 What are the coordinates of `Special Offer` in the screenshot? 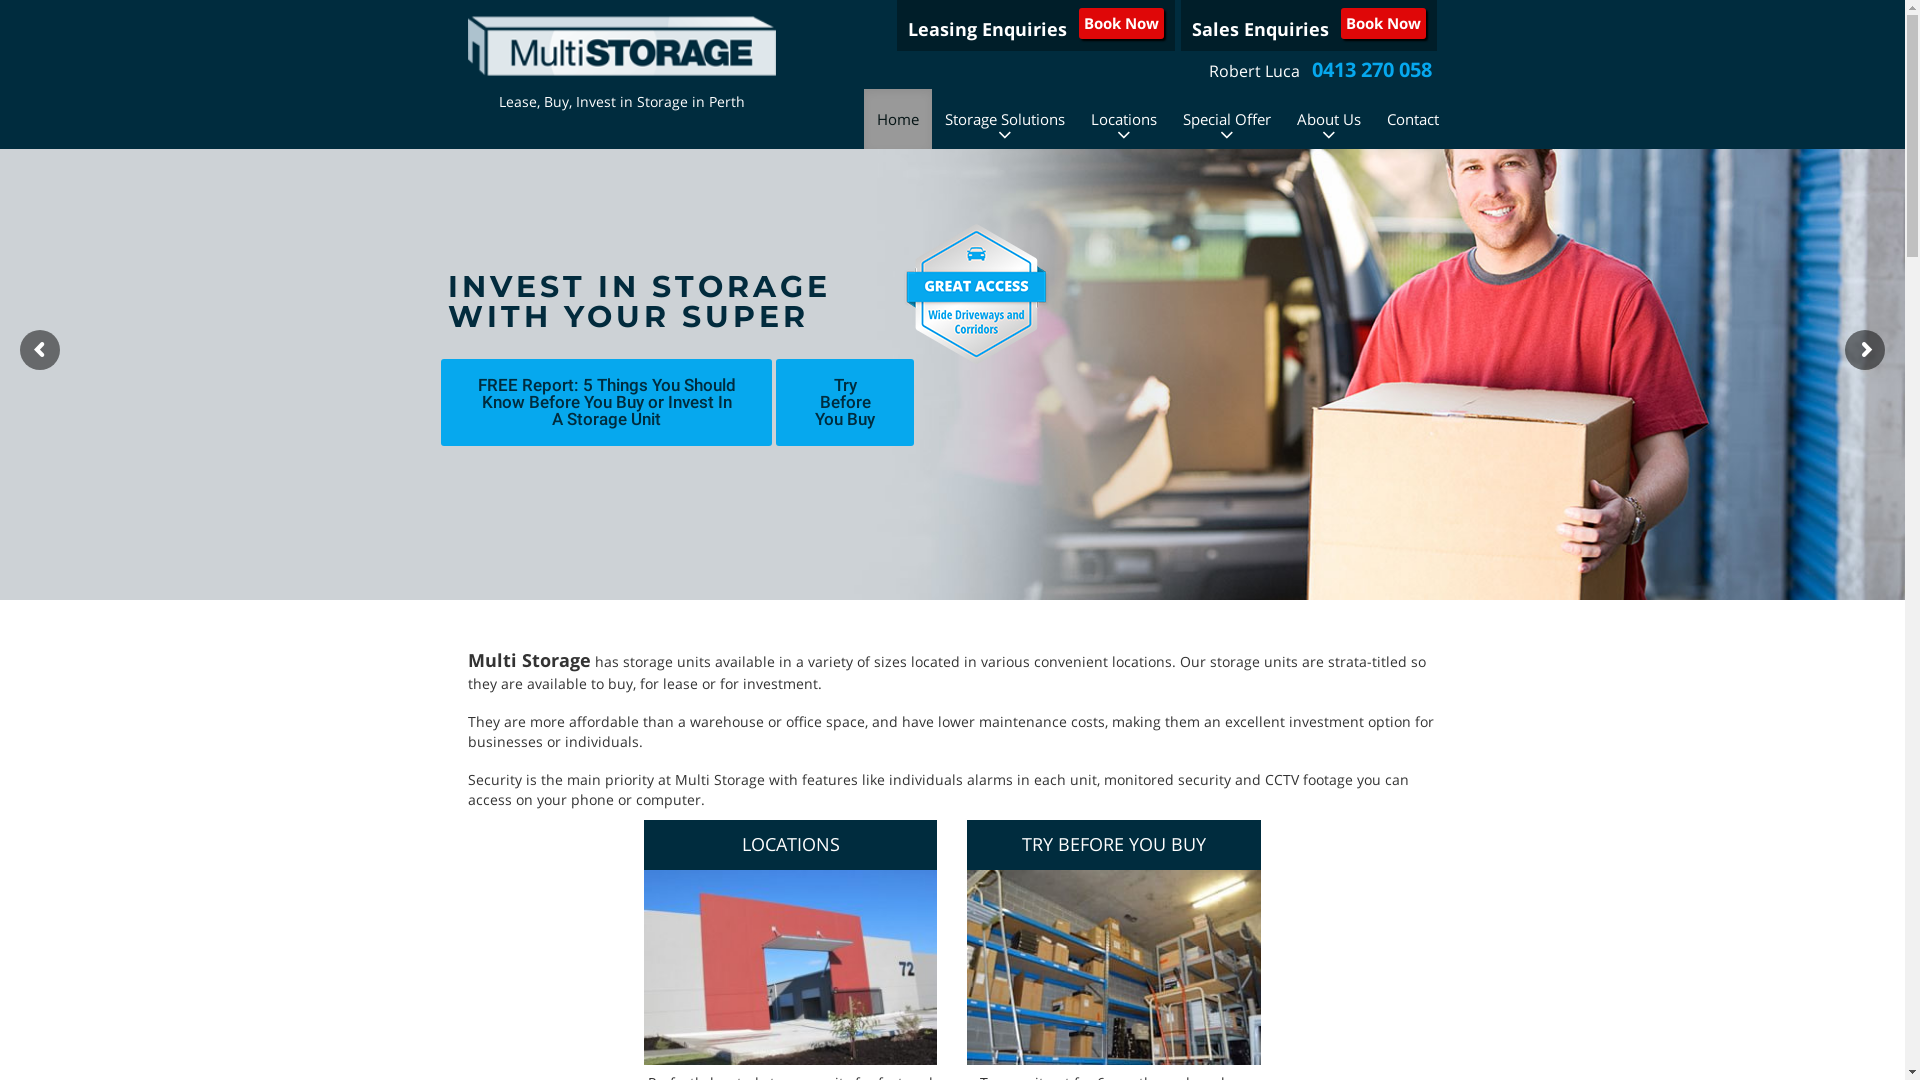 It's located at (1227, 119).